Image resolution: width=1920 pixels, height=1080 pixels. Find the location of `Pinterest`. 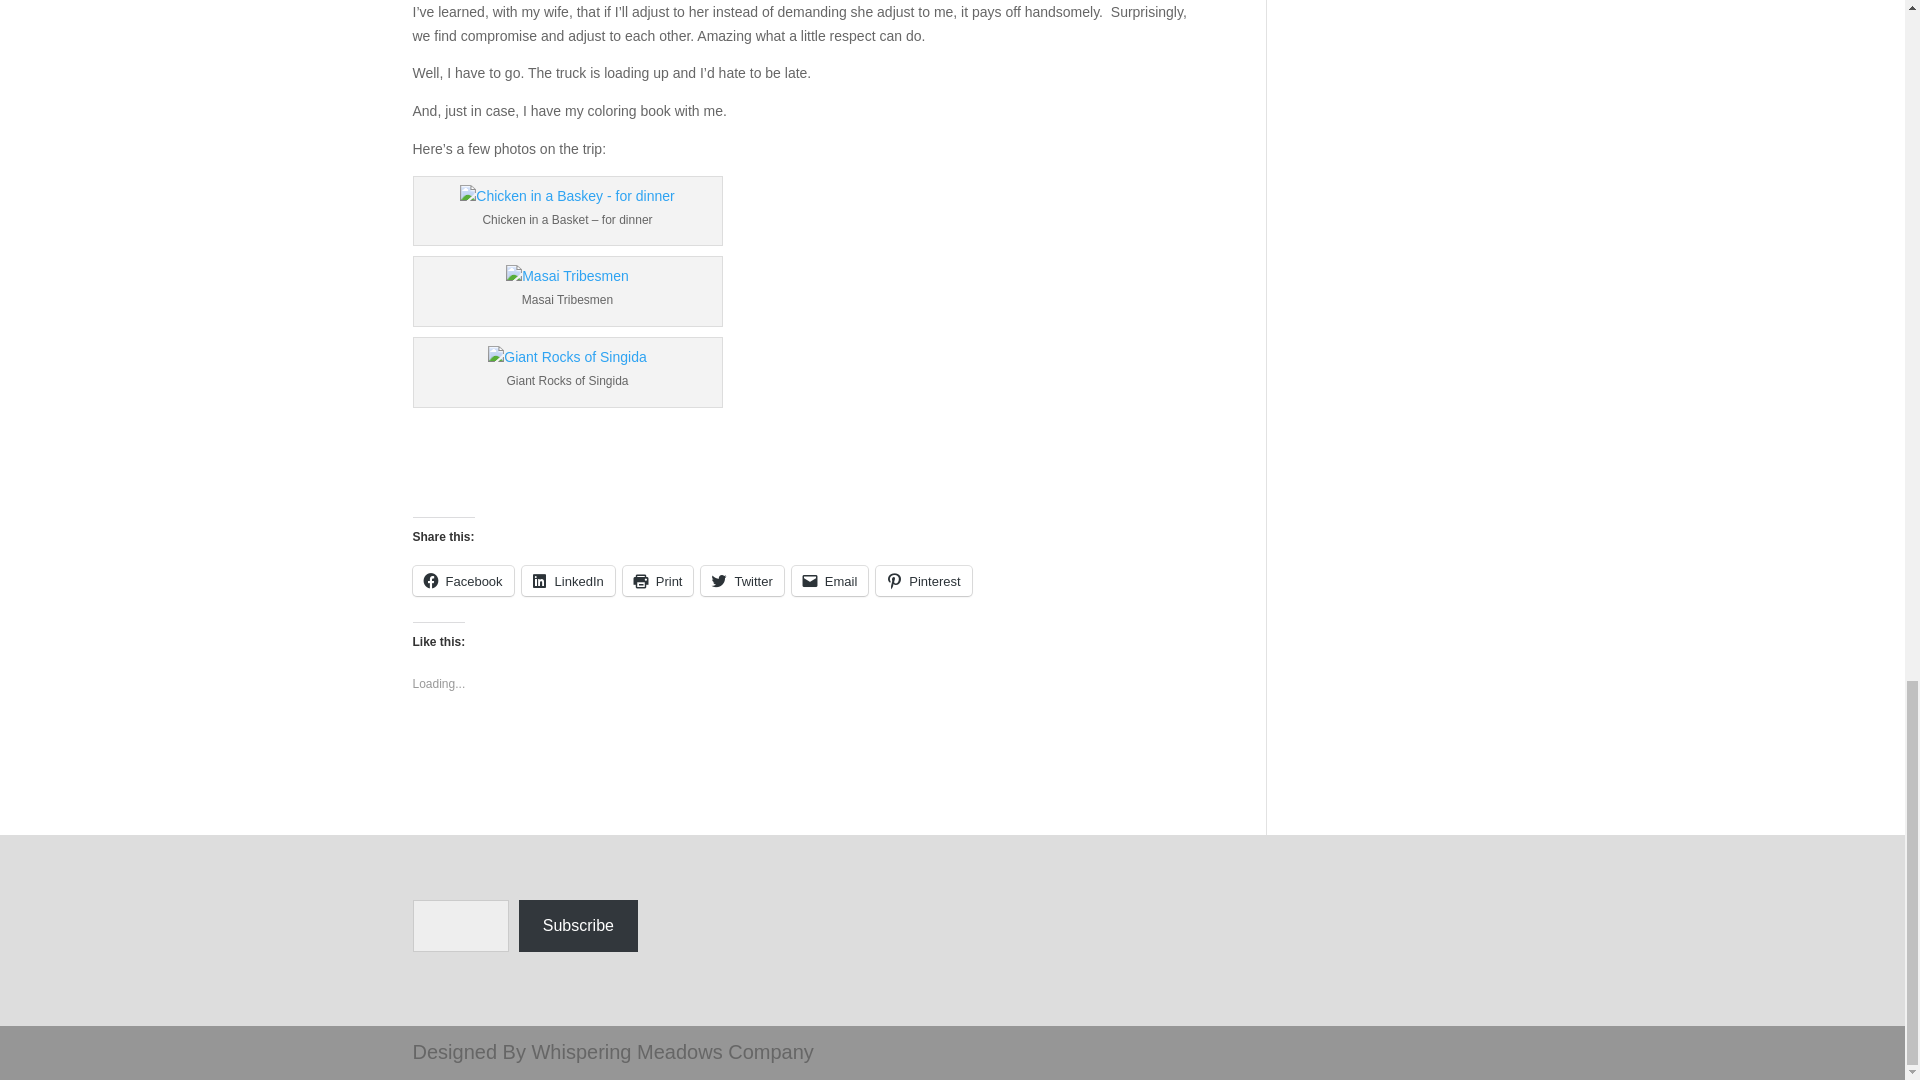

Pinterest is located at coordinates (923, 580).